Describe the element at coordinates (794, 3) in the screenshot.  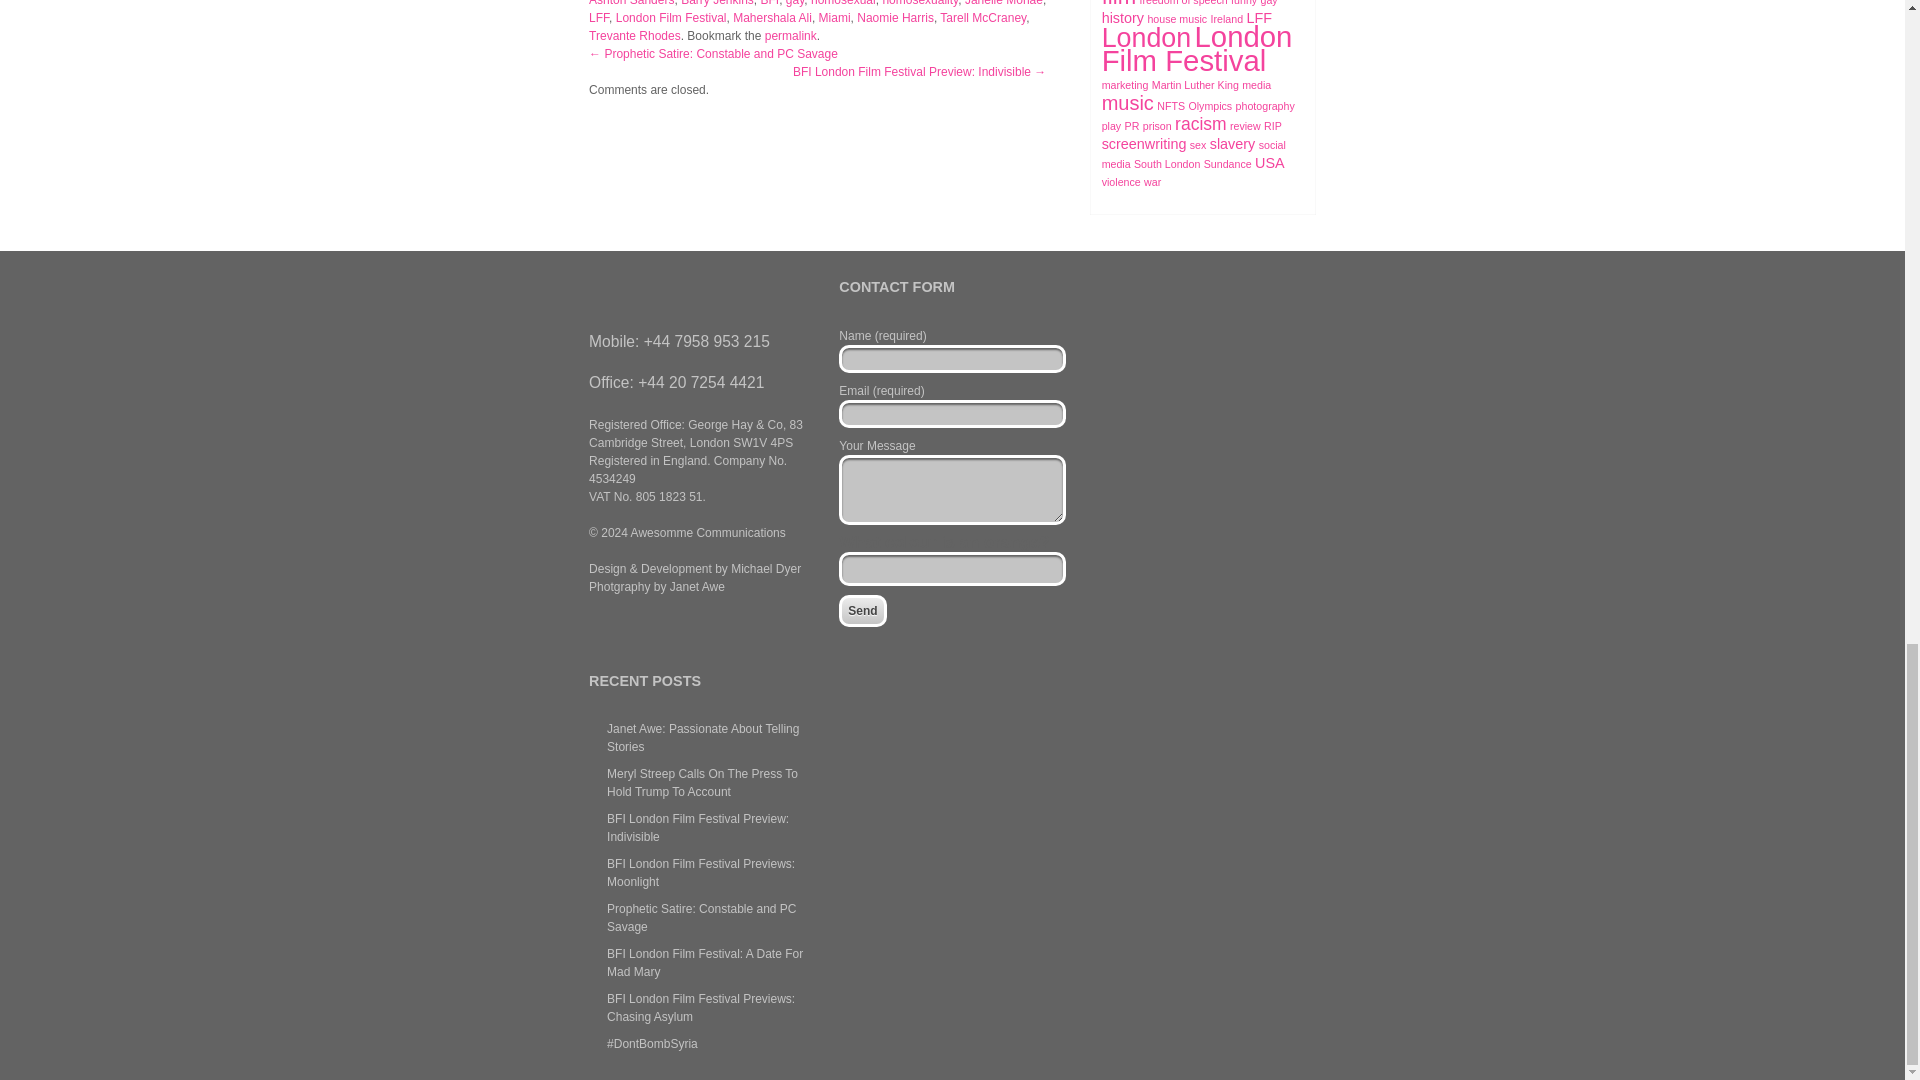
I see `gay` at that location.